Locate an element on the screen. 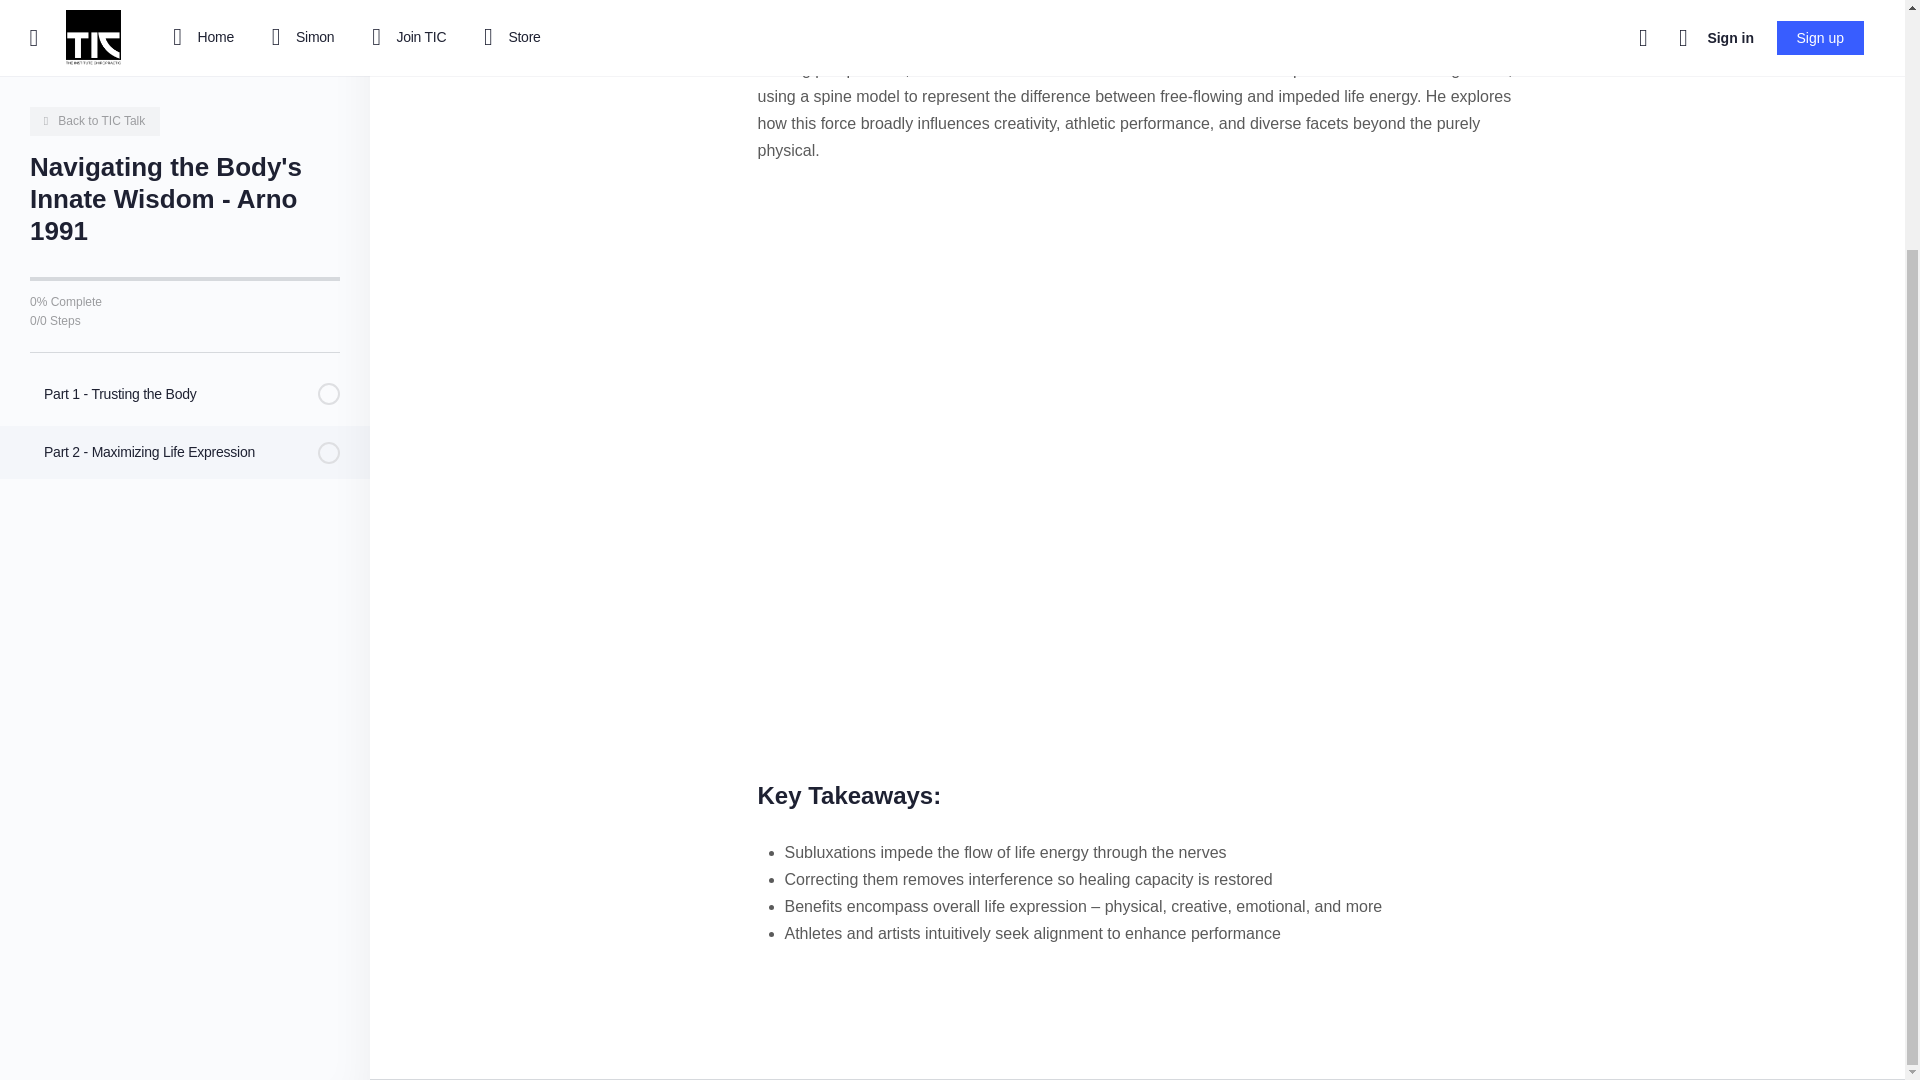 The image size is (1920, 1080). Part 2 - Maximizing Life Expression is located at coordinates (185, 140).